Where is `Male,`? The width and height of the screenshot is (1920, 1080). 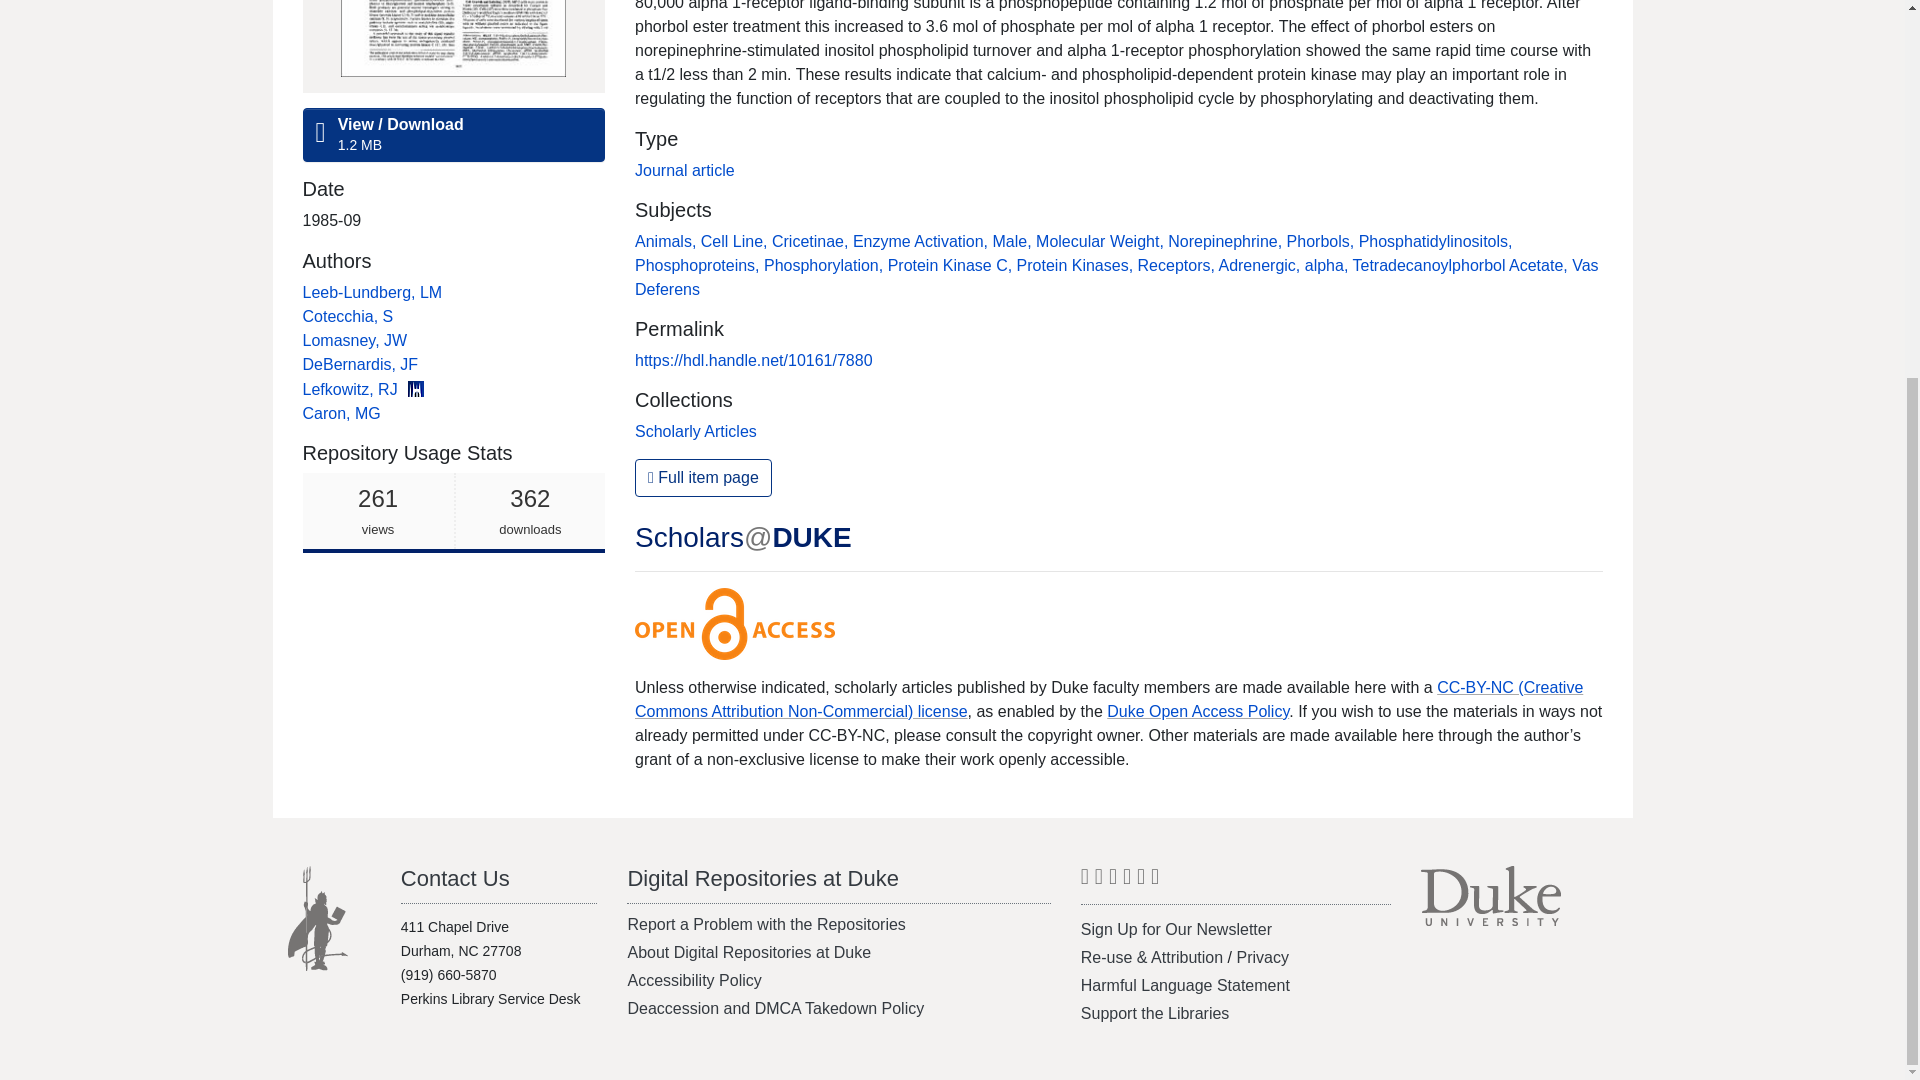
Male, is located at coordinates (1014, 241).